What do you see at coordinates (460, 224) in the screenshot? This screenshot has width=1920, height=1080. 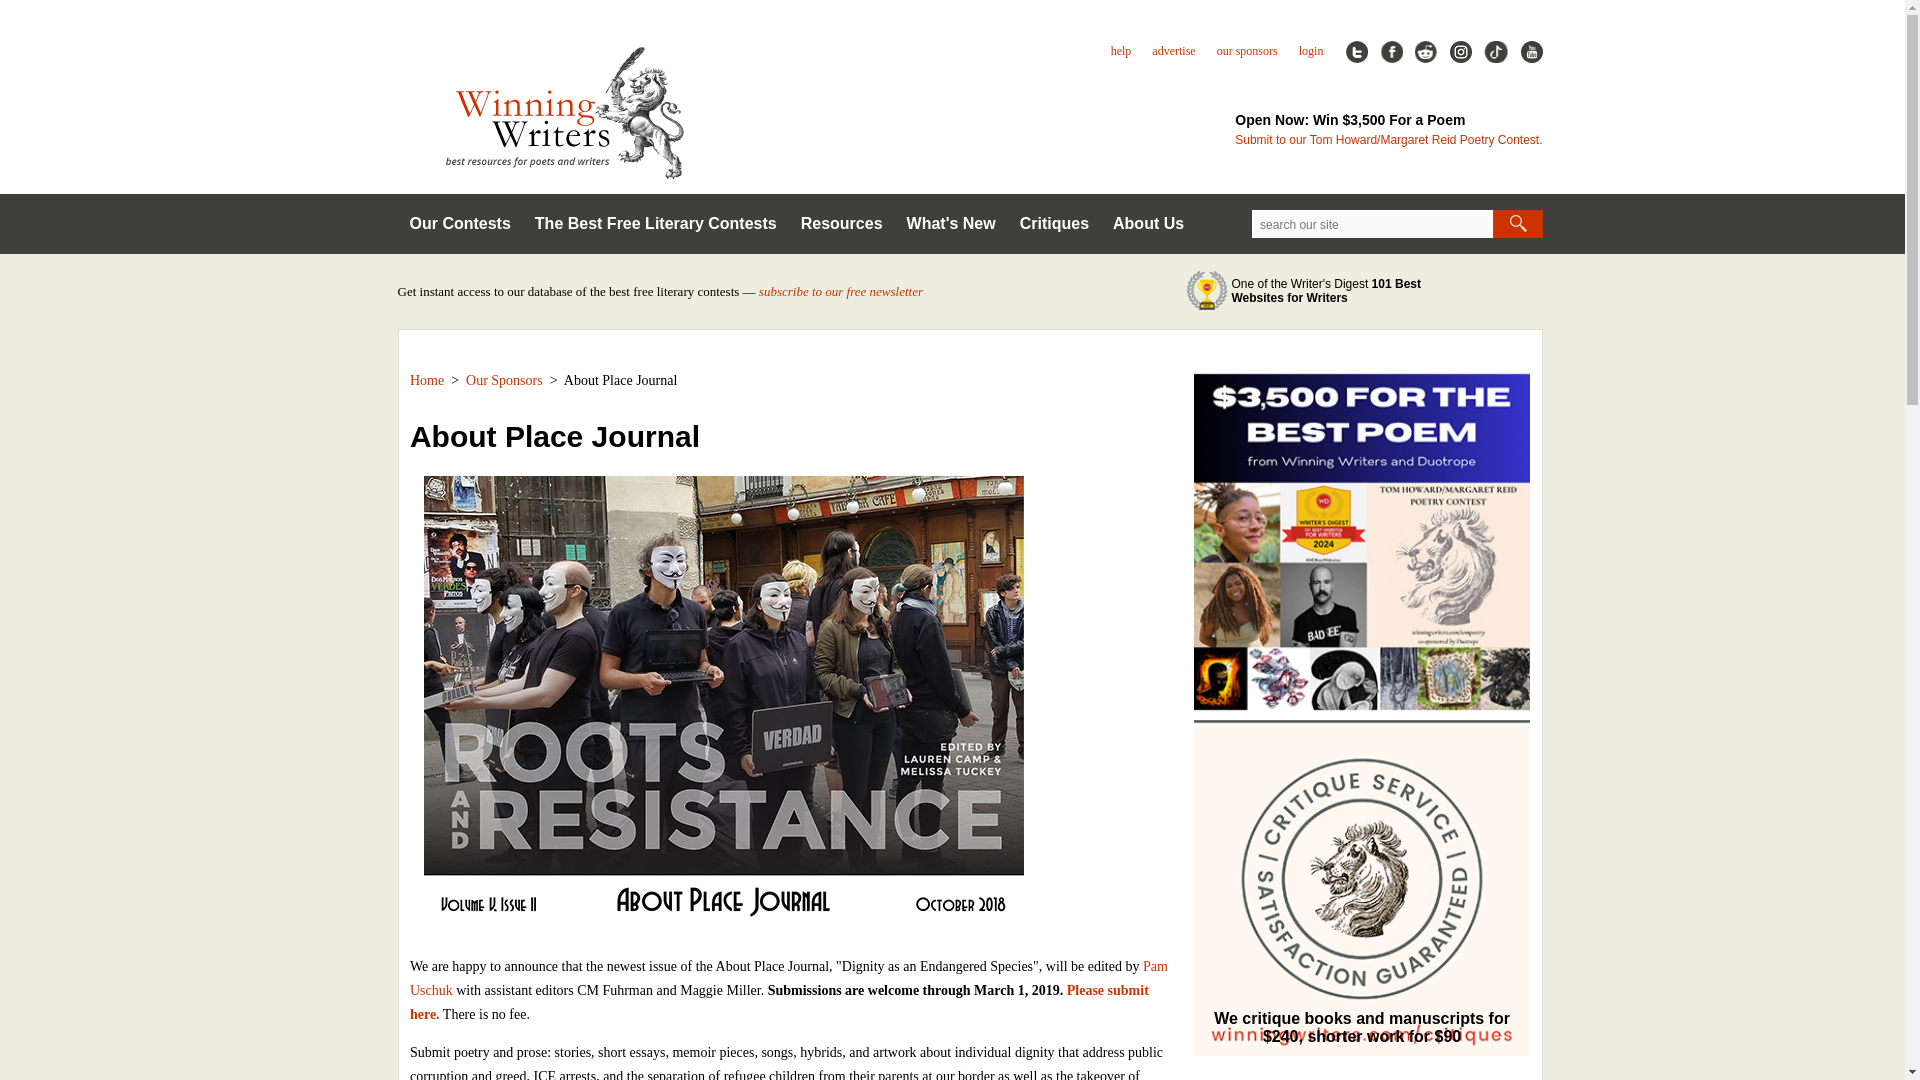 I see `Our Contests` at bounding box center [460, 224].